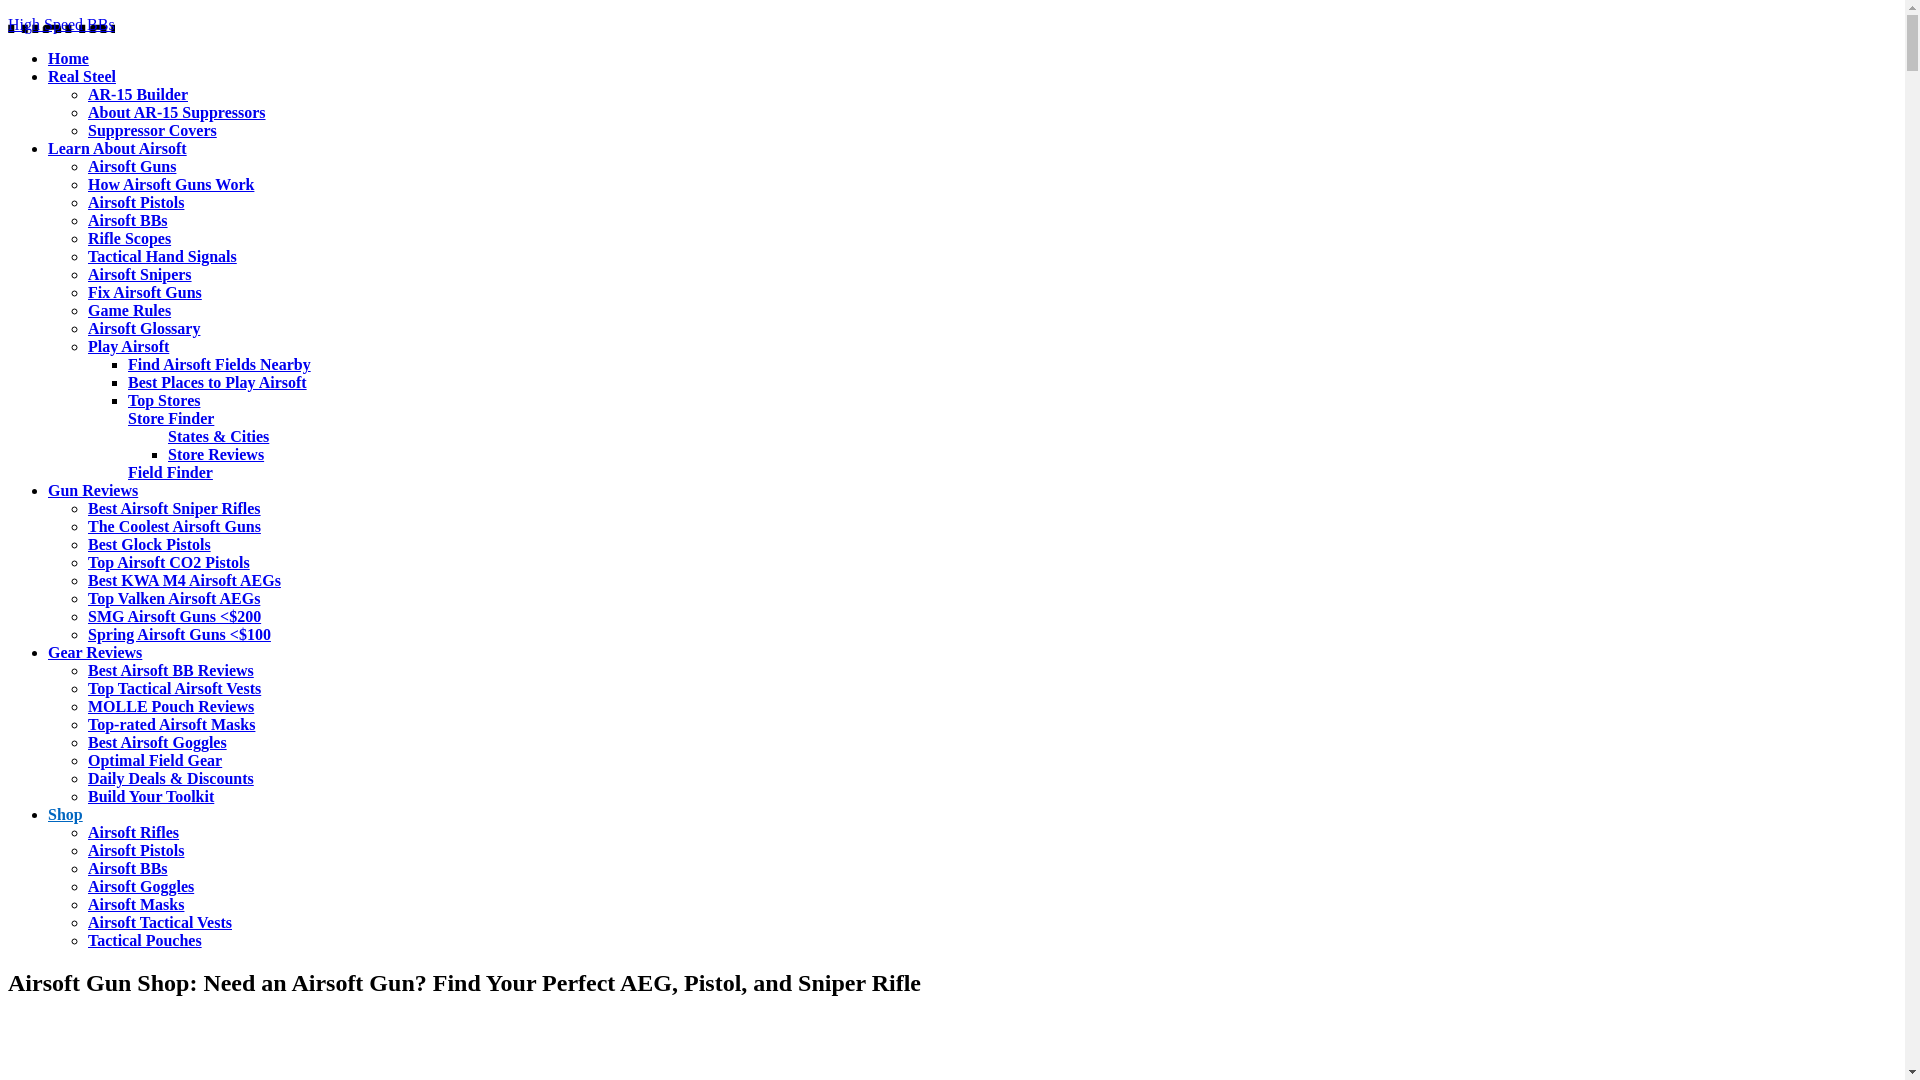  I want to click on Tactical Hand Signals, so click(162, 256).